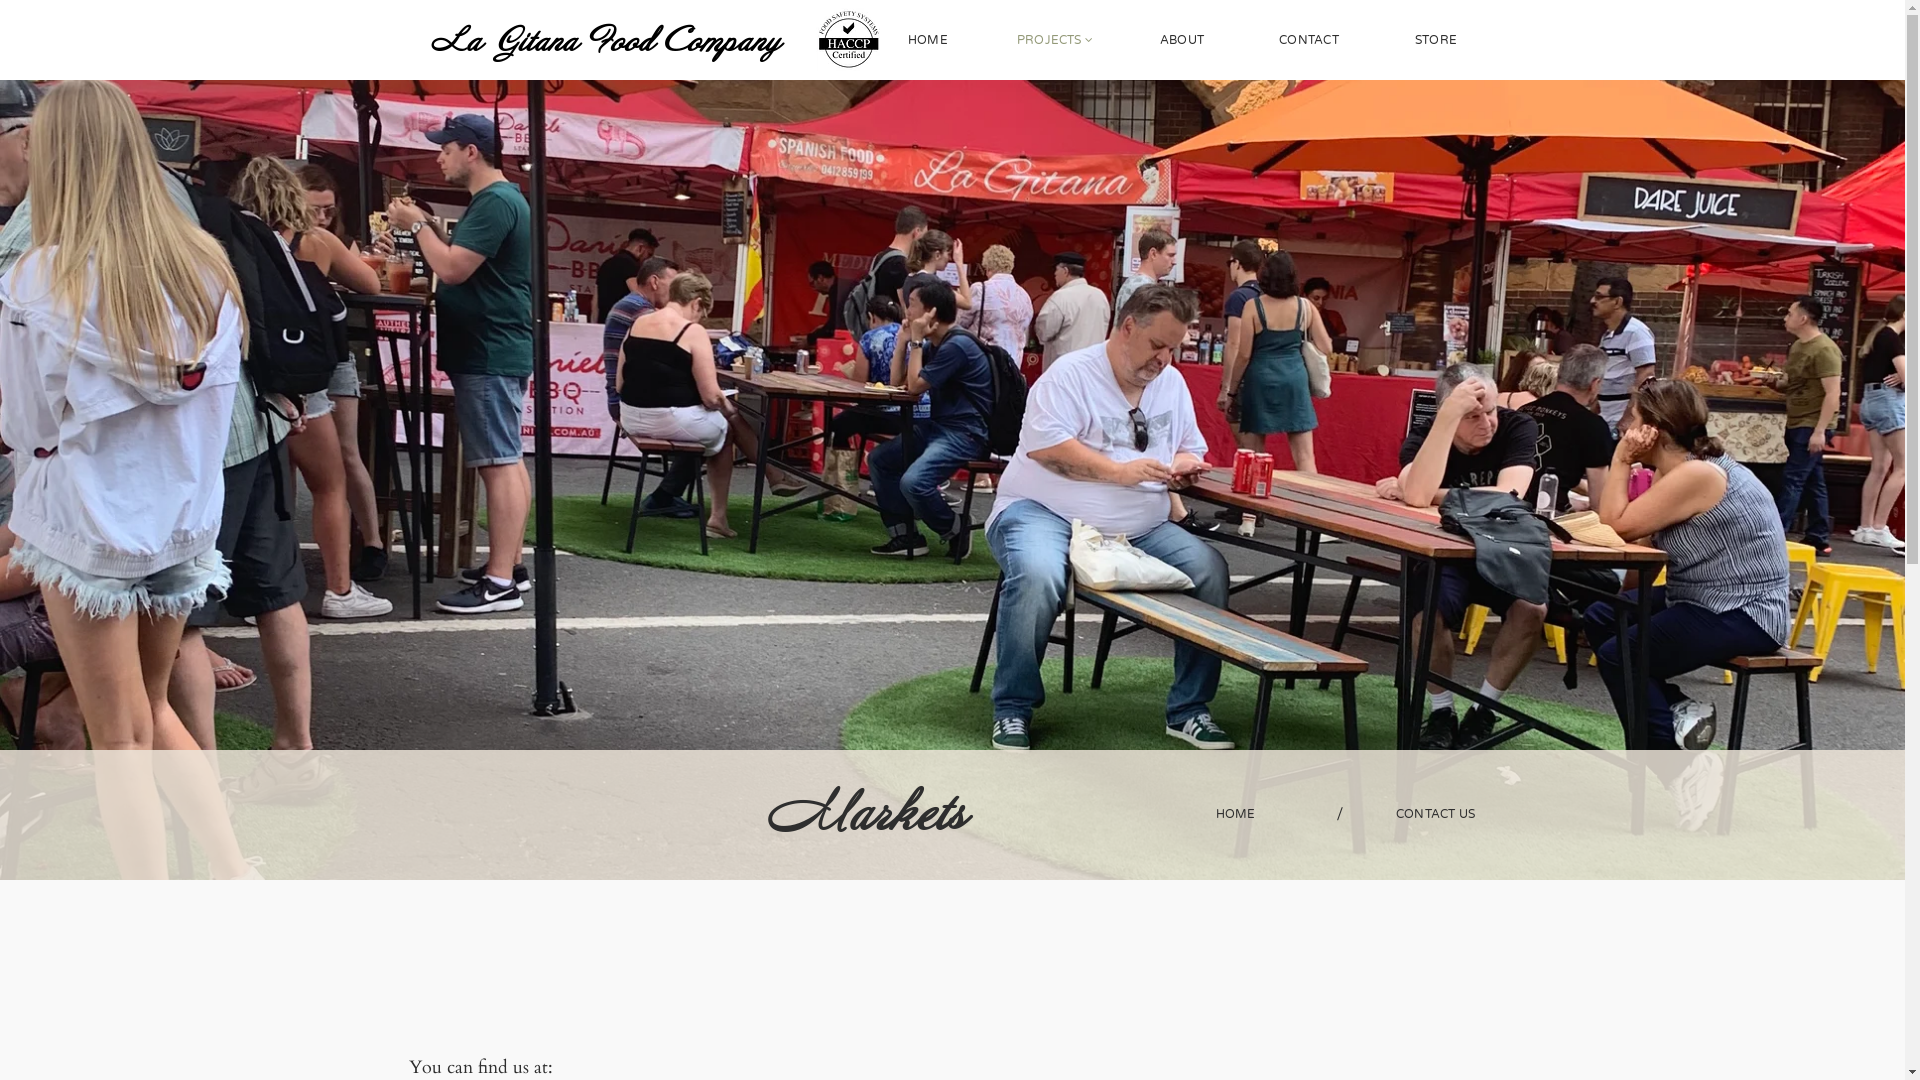 This screenshot has width=1920, height=1080. I want to click on STORE, so click(1436, 40).